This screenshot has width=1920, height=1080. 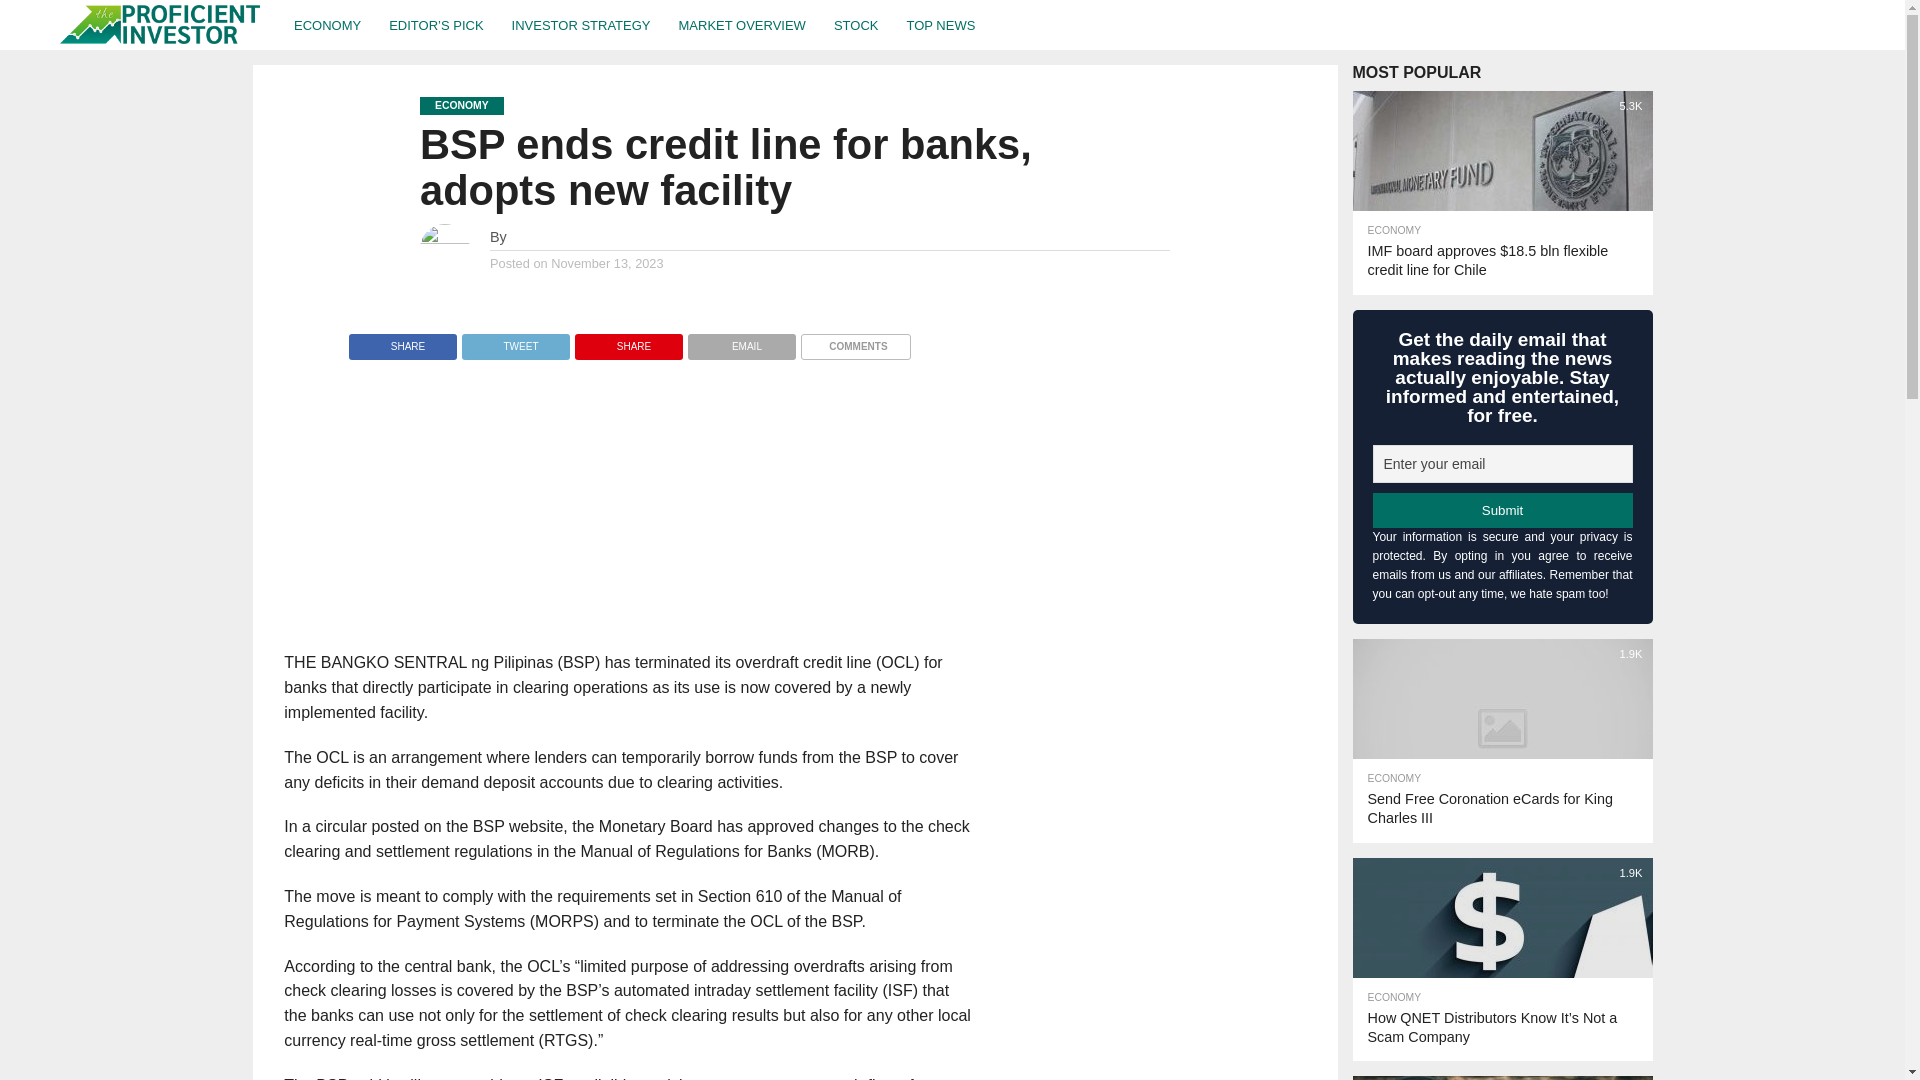 What do you see at coordinates (1502, 463) in the screenshot?
I see `Enter your email` at bounding box center [1502, 463].